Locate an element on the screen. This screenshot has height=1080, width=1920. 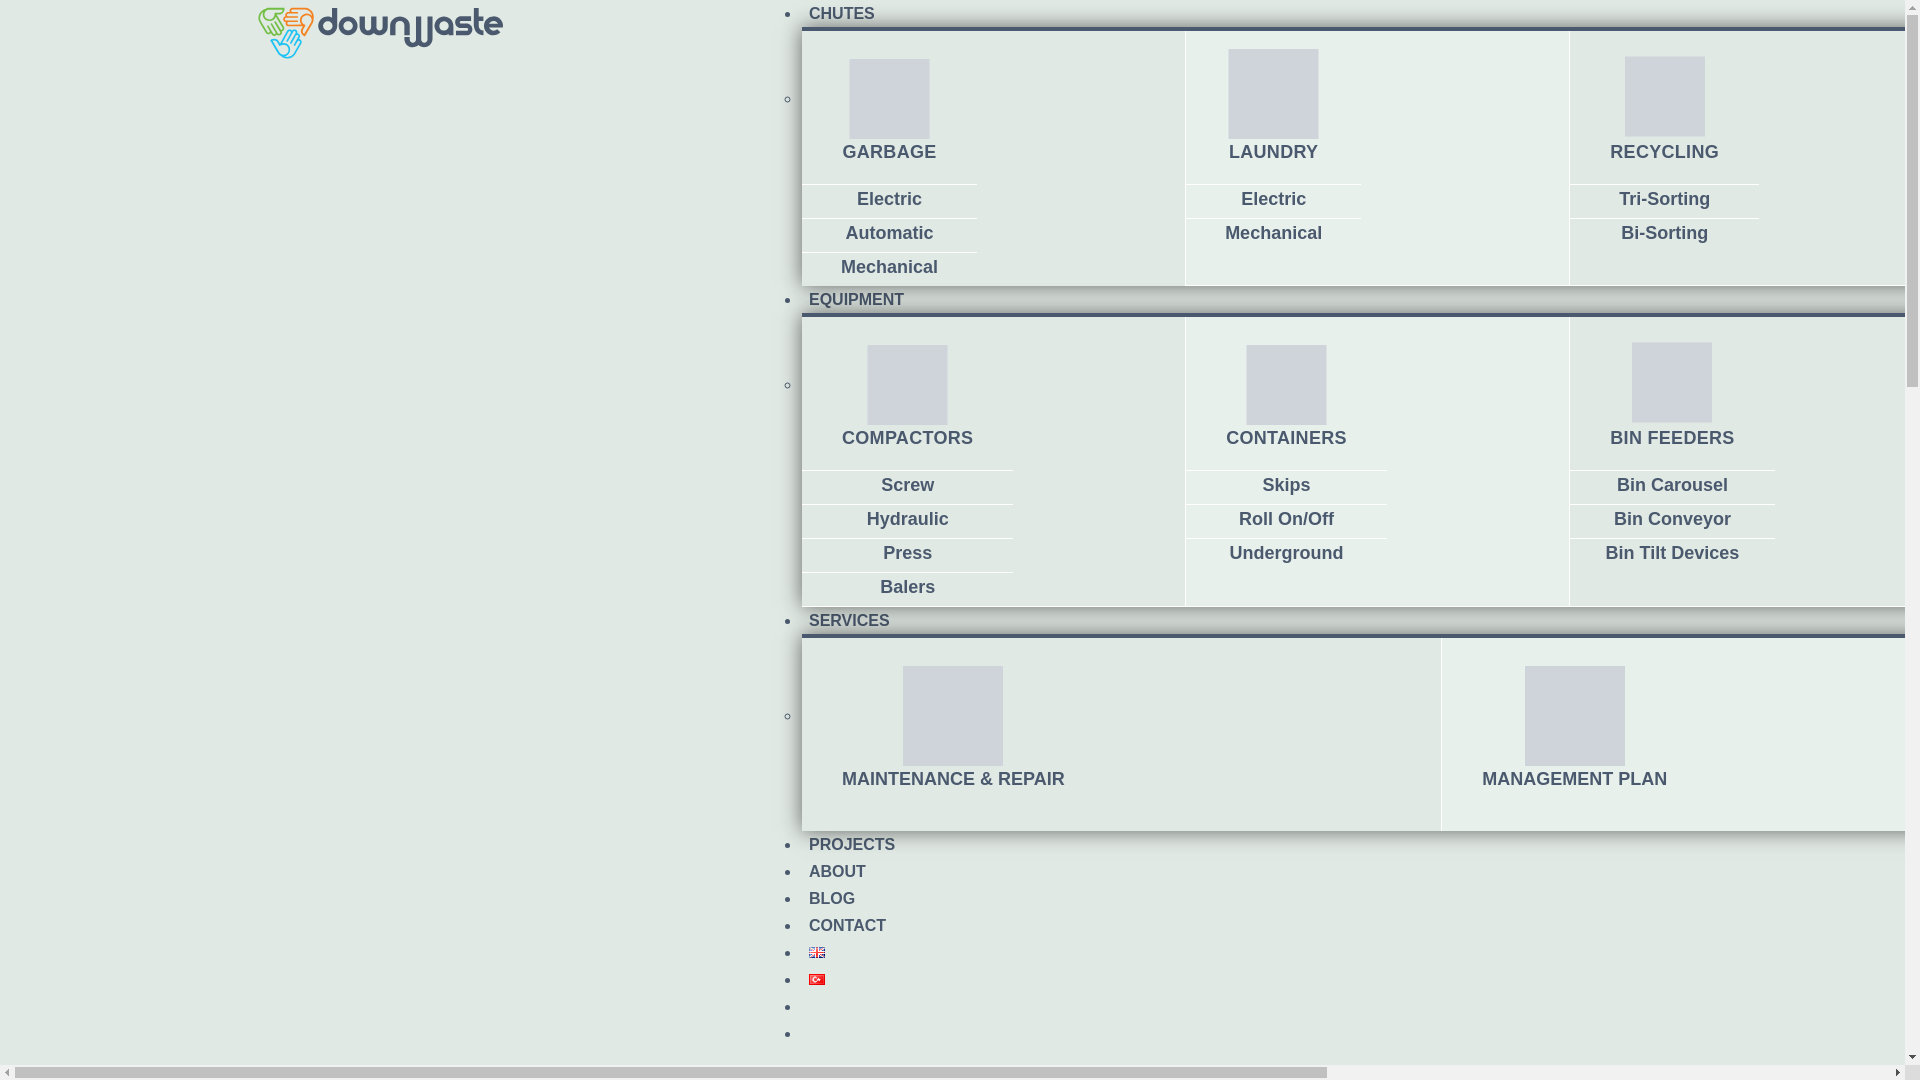
Mechanical is located at coordinates (1273, 232).